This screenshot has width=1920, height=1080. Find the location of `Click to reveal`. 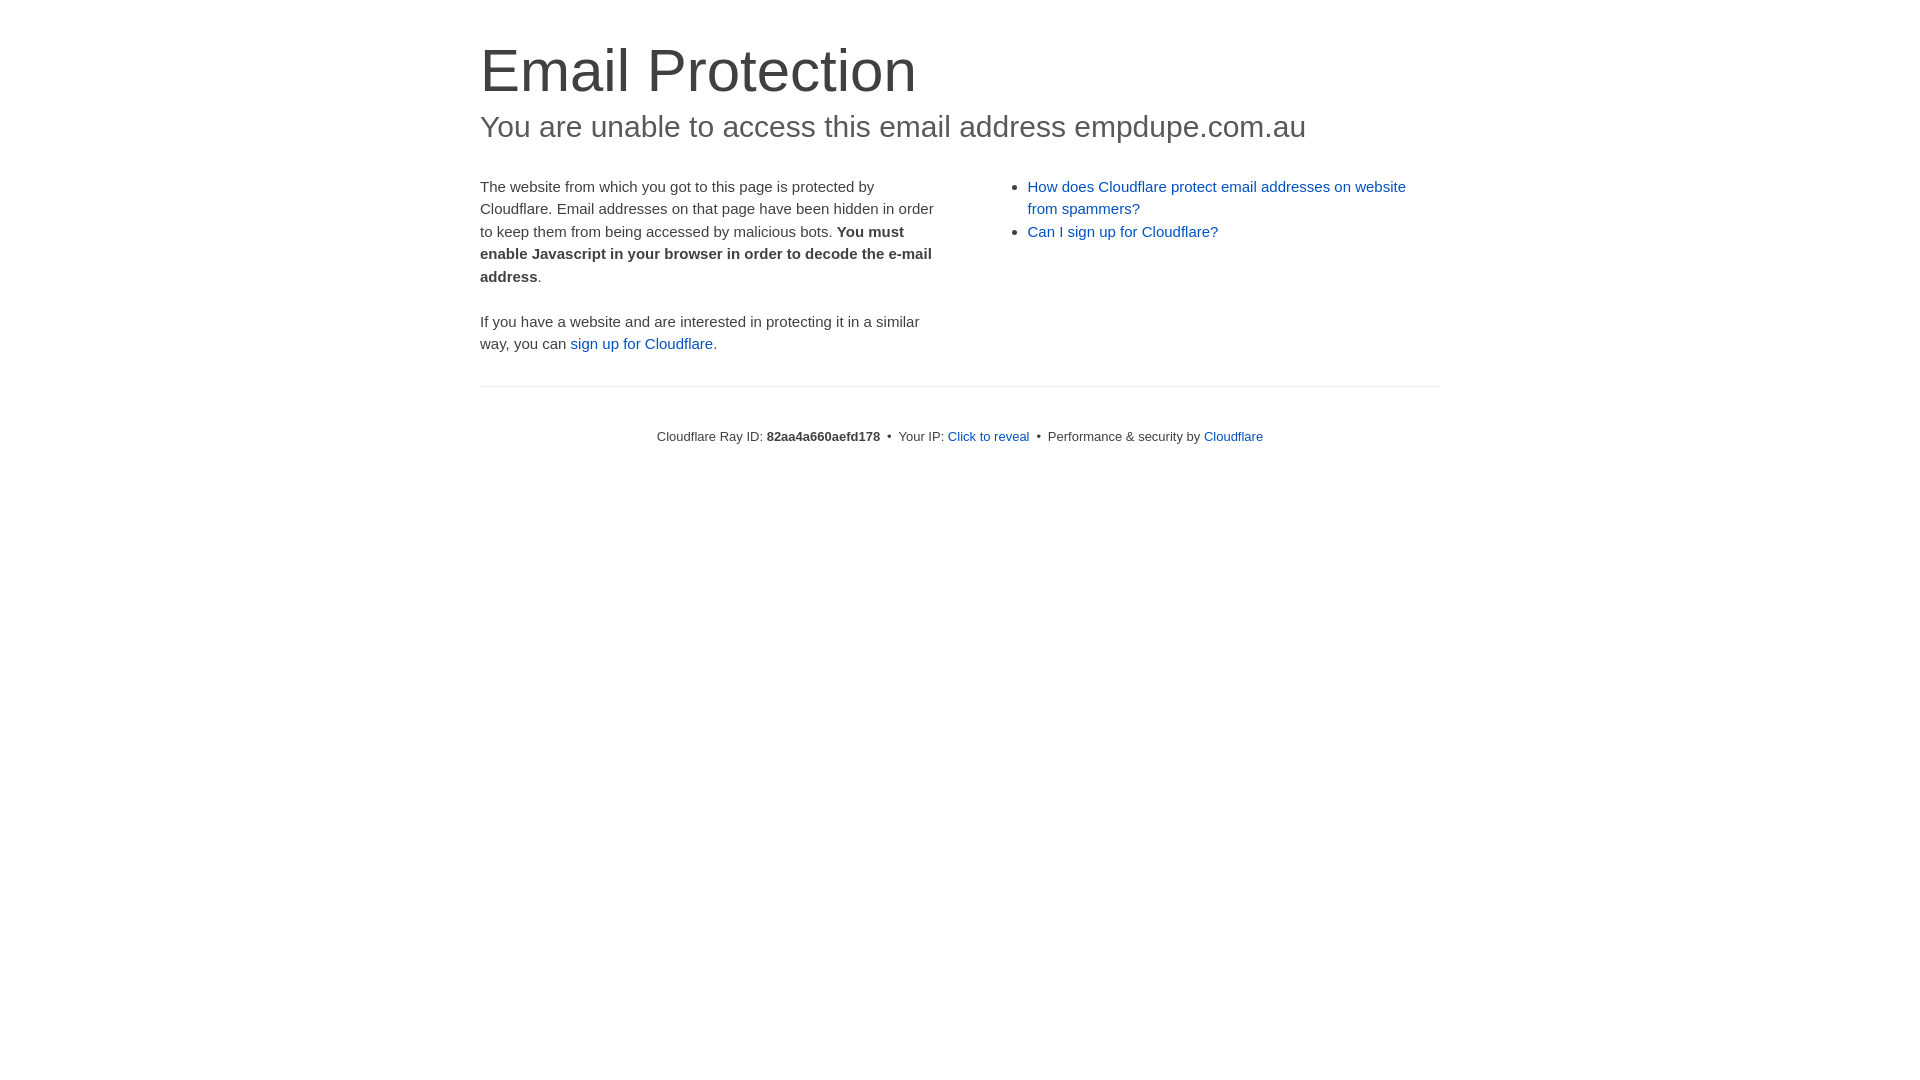

Click to reveal is located at coordinates (989, 436).